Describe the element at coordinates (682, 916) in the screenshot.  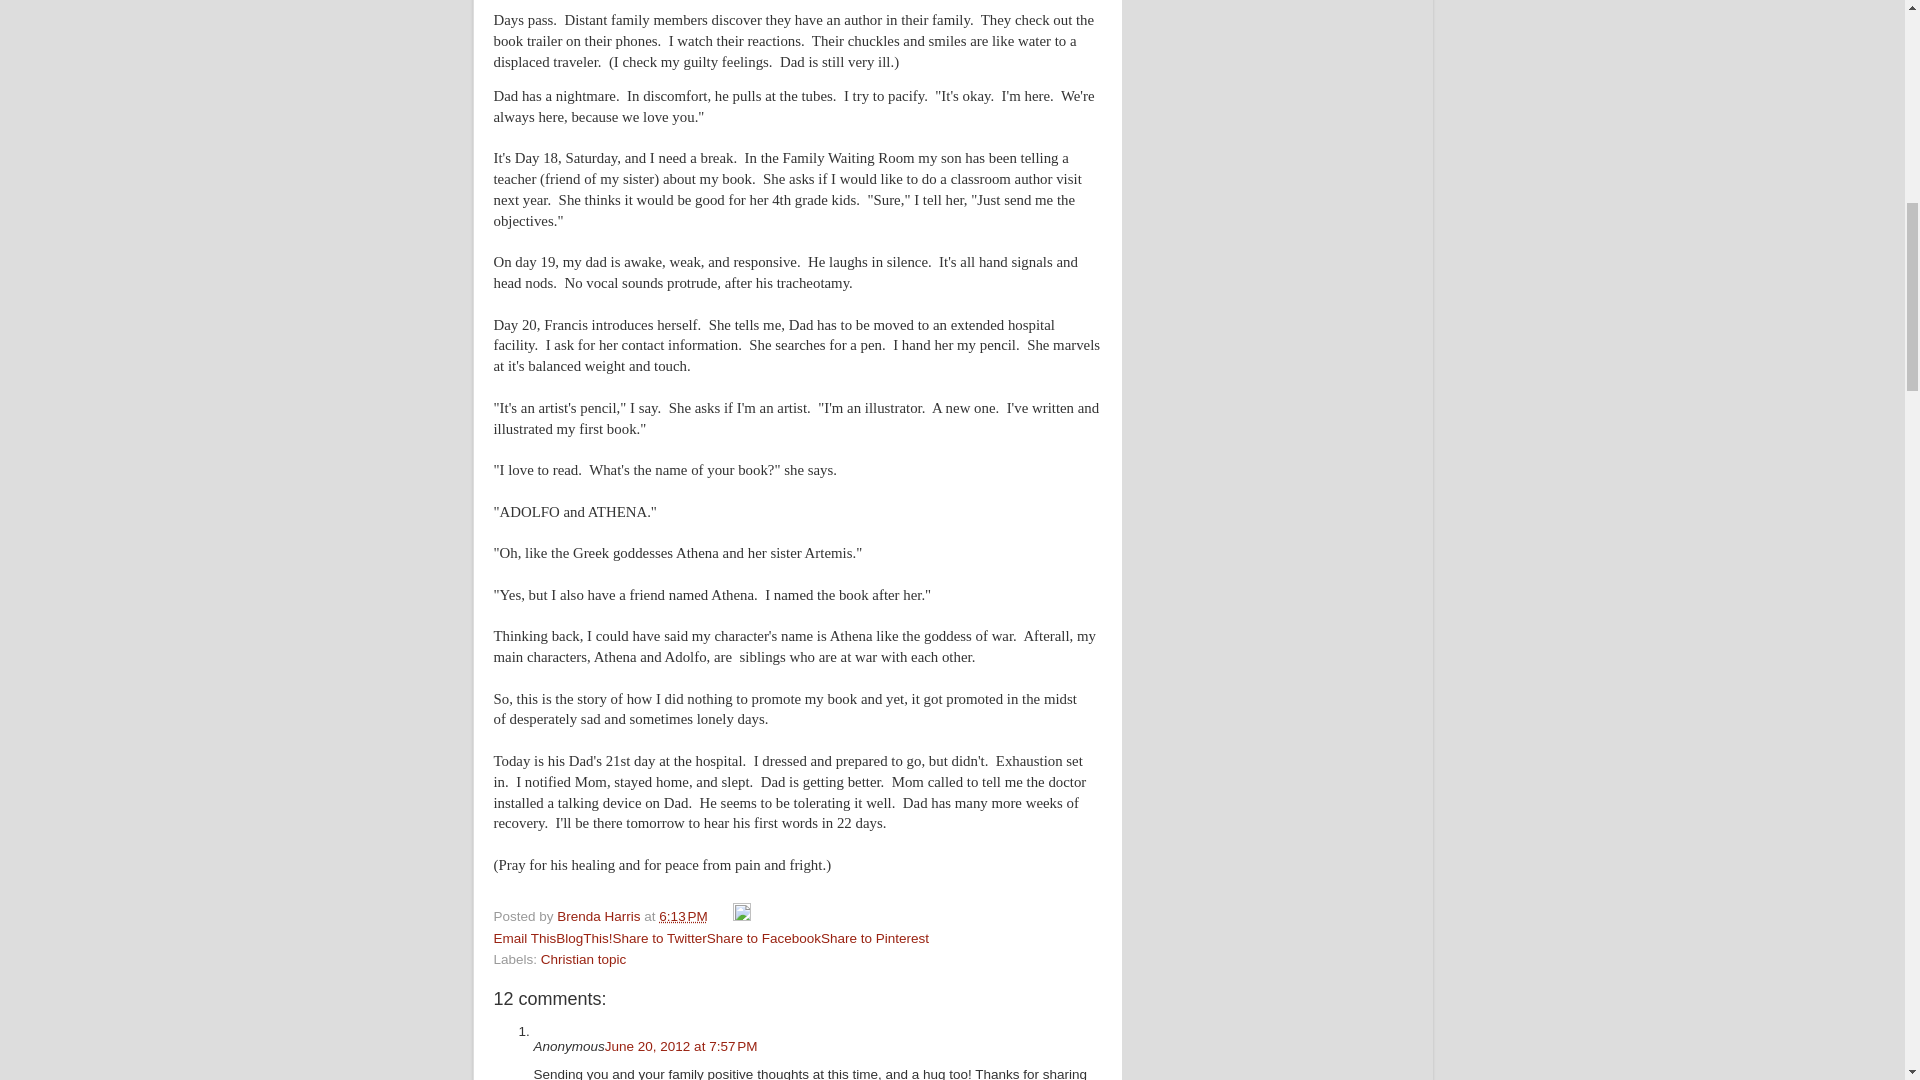
I see `permanent link` at that location.